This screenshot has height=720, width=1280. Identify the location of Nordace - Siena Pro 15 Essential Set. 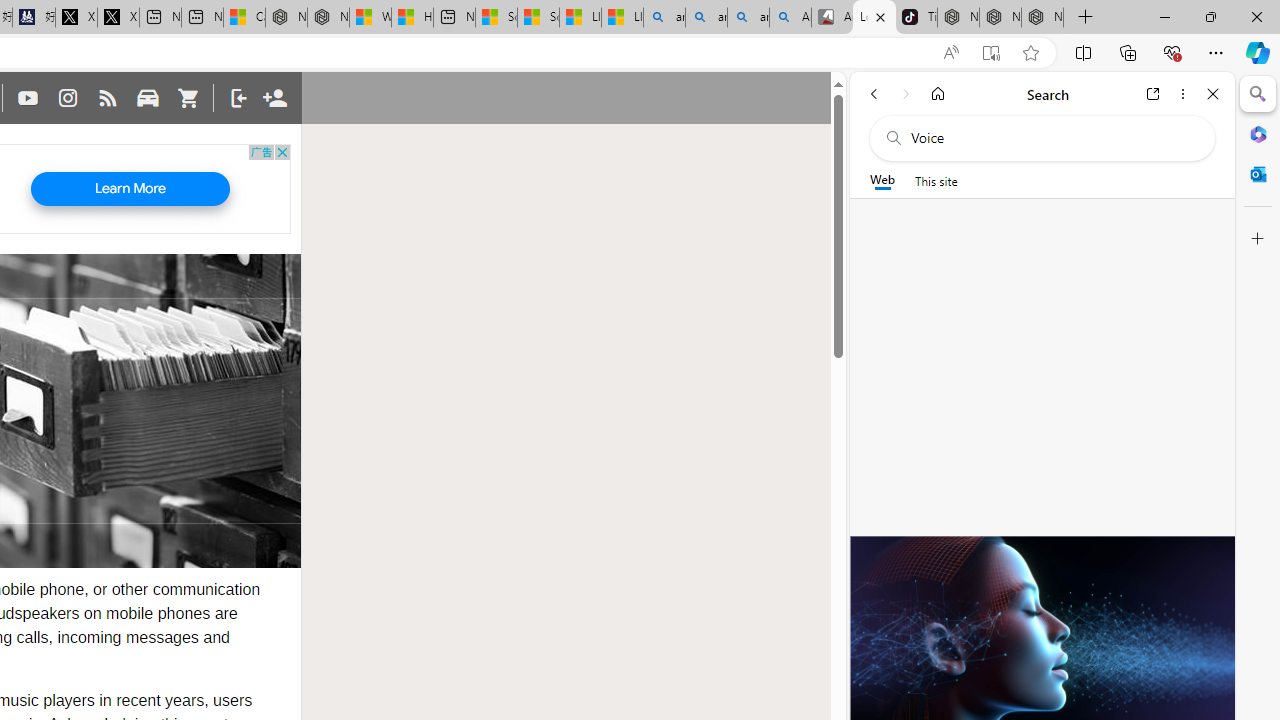
(1042, 18).